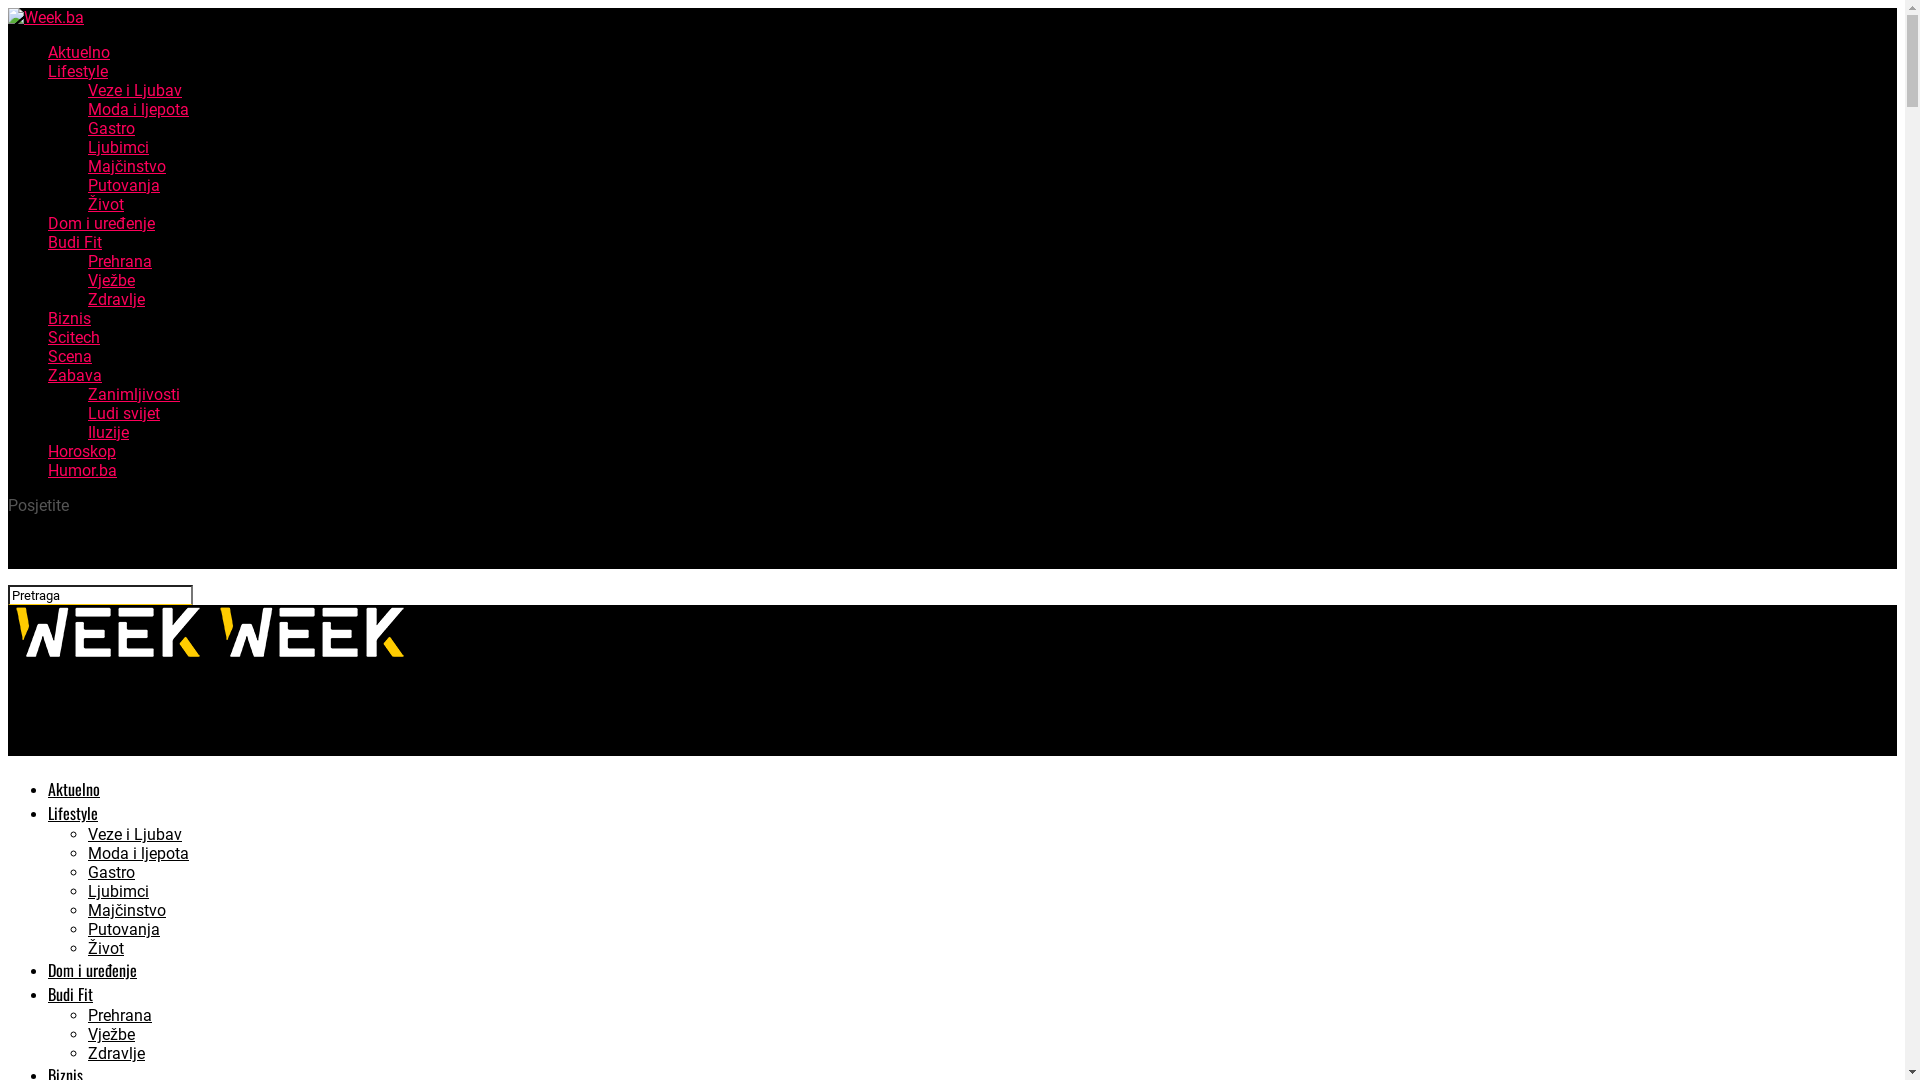 This screenshot has height=1080, width=1920. What do you see at coordinates (124, 186) in the screenshot?
I see `Putovanja` at bounding box center [124, 186].